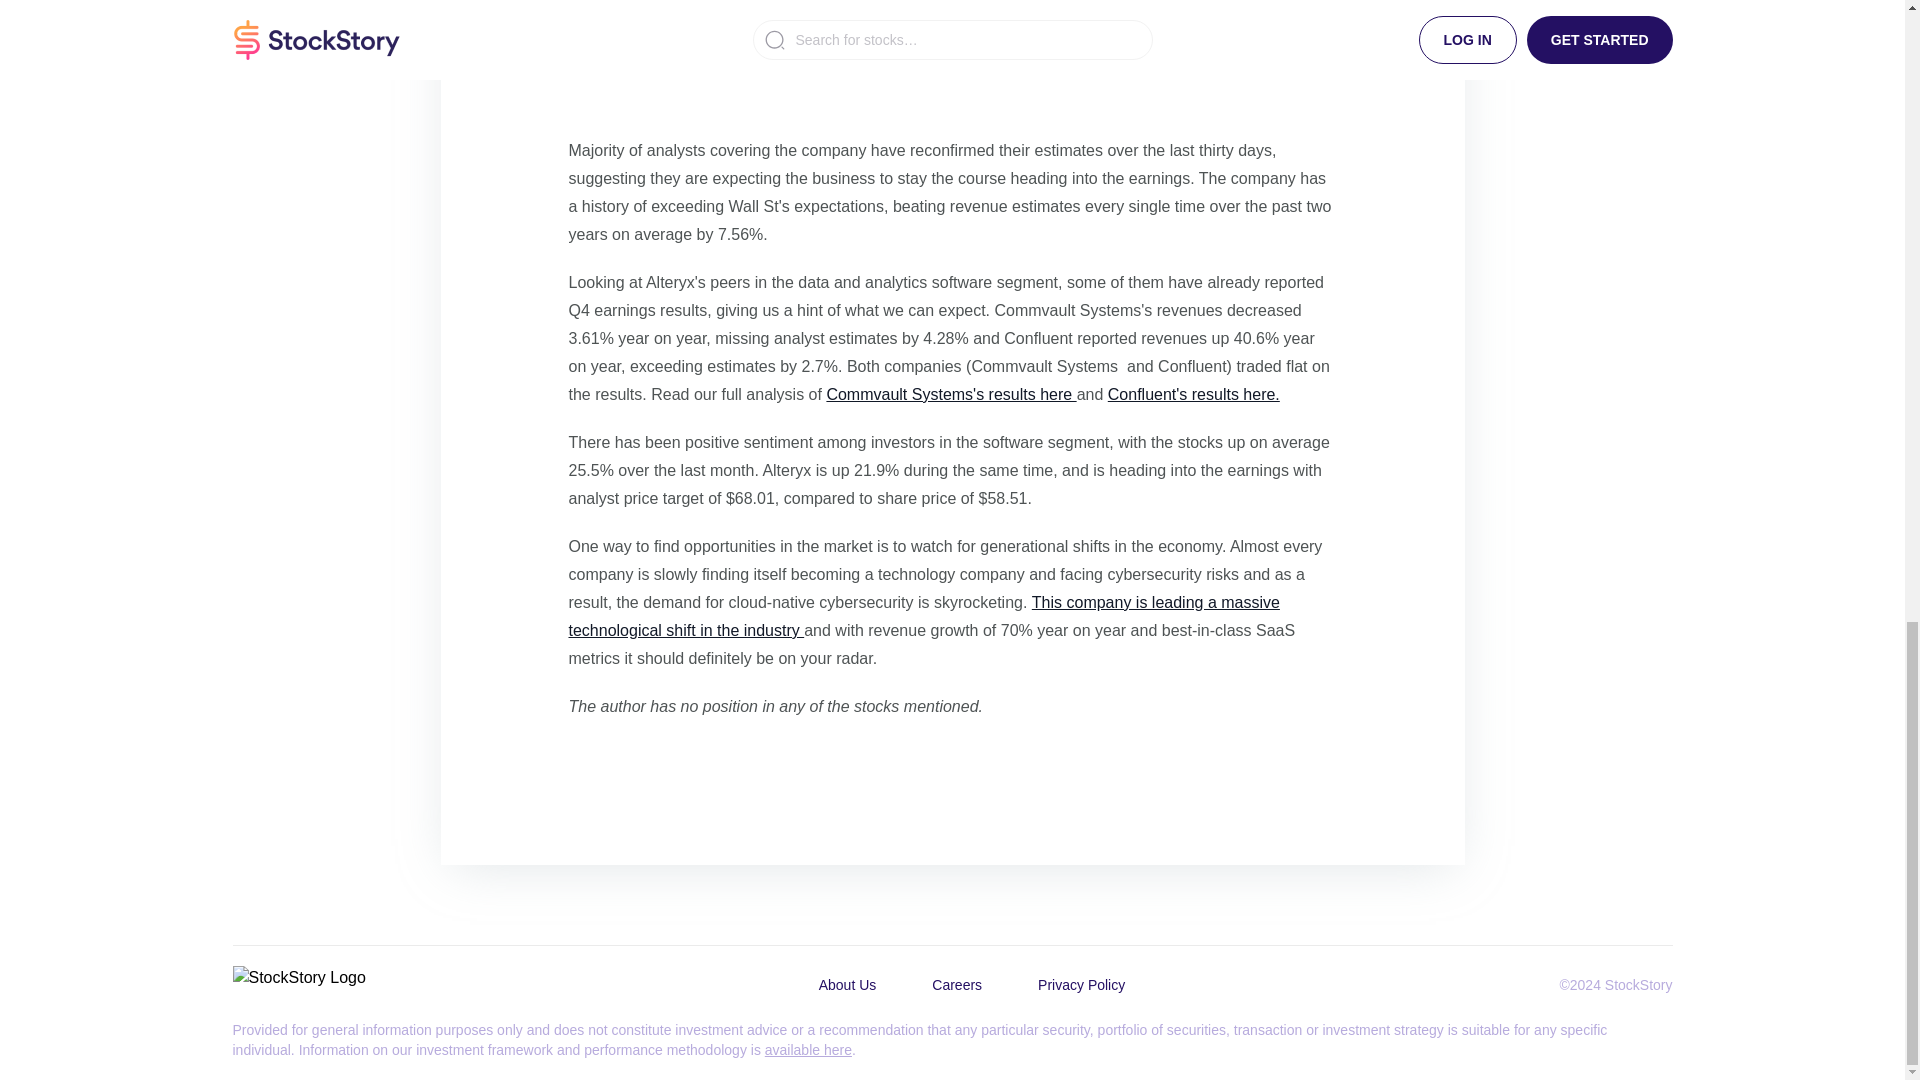 This screenshot has width=1920, height=1080. I want to click on Commvault Systems's results here, so click(950, 394).